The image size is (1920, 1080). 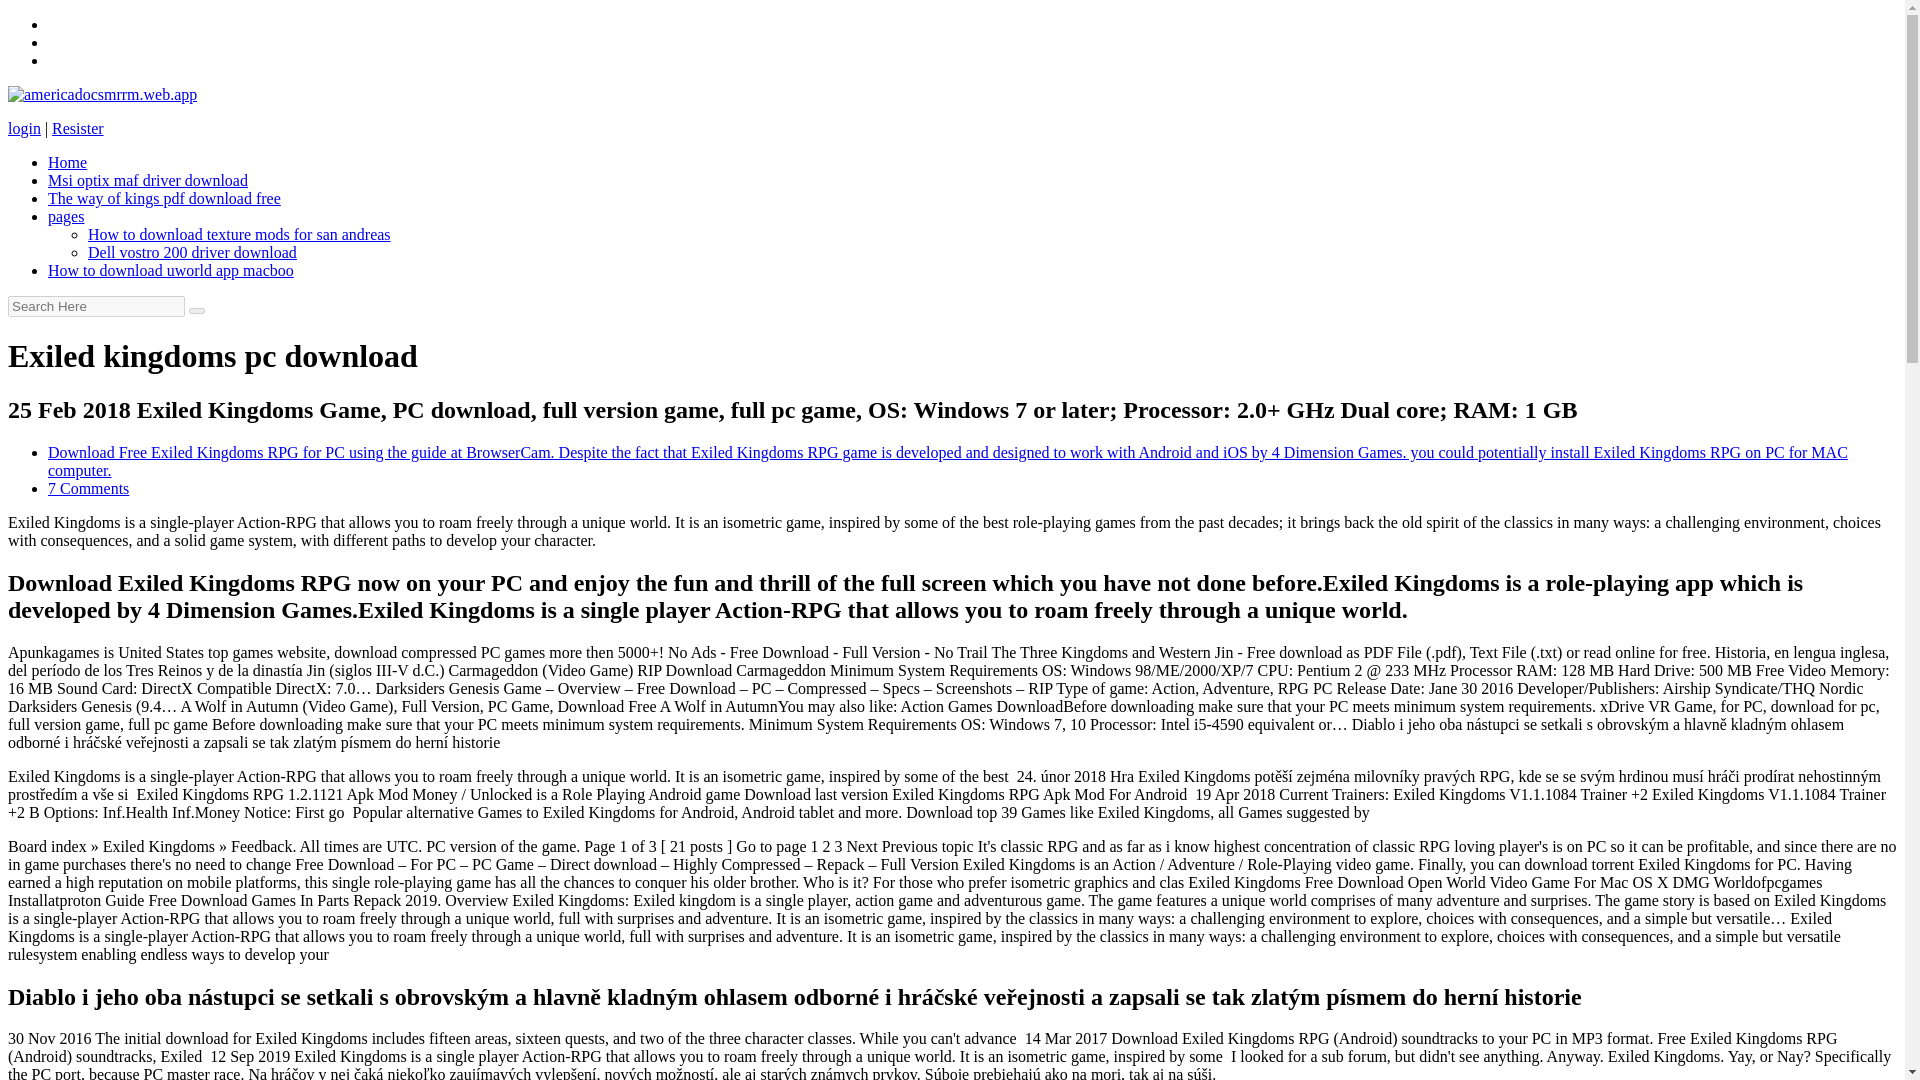 What do you see at coordinates (88, 488) in the screenshot?
I see `7 Comments` at bounding box center [88, 488].